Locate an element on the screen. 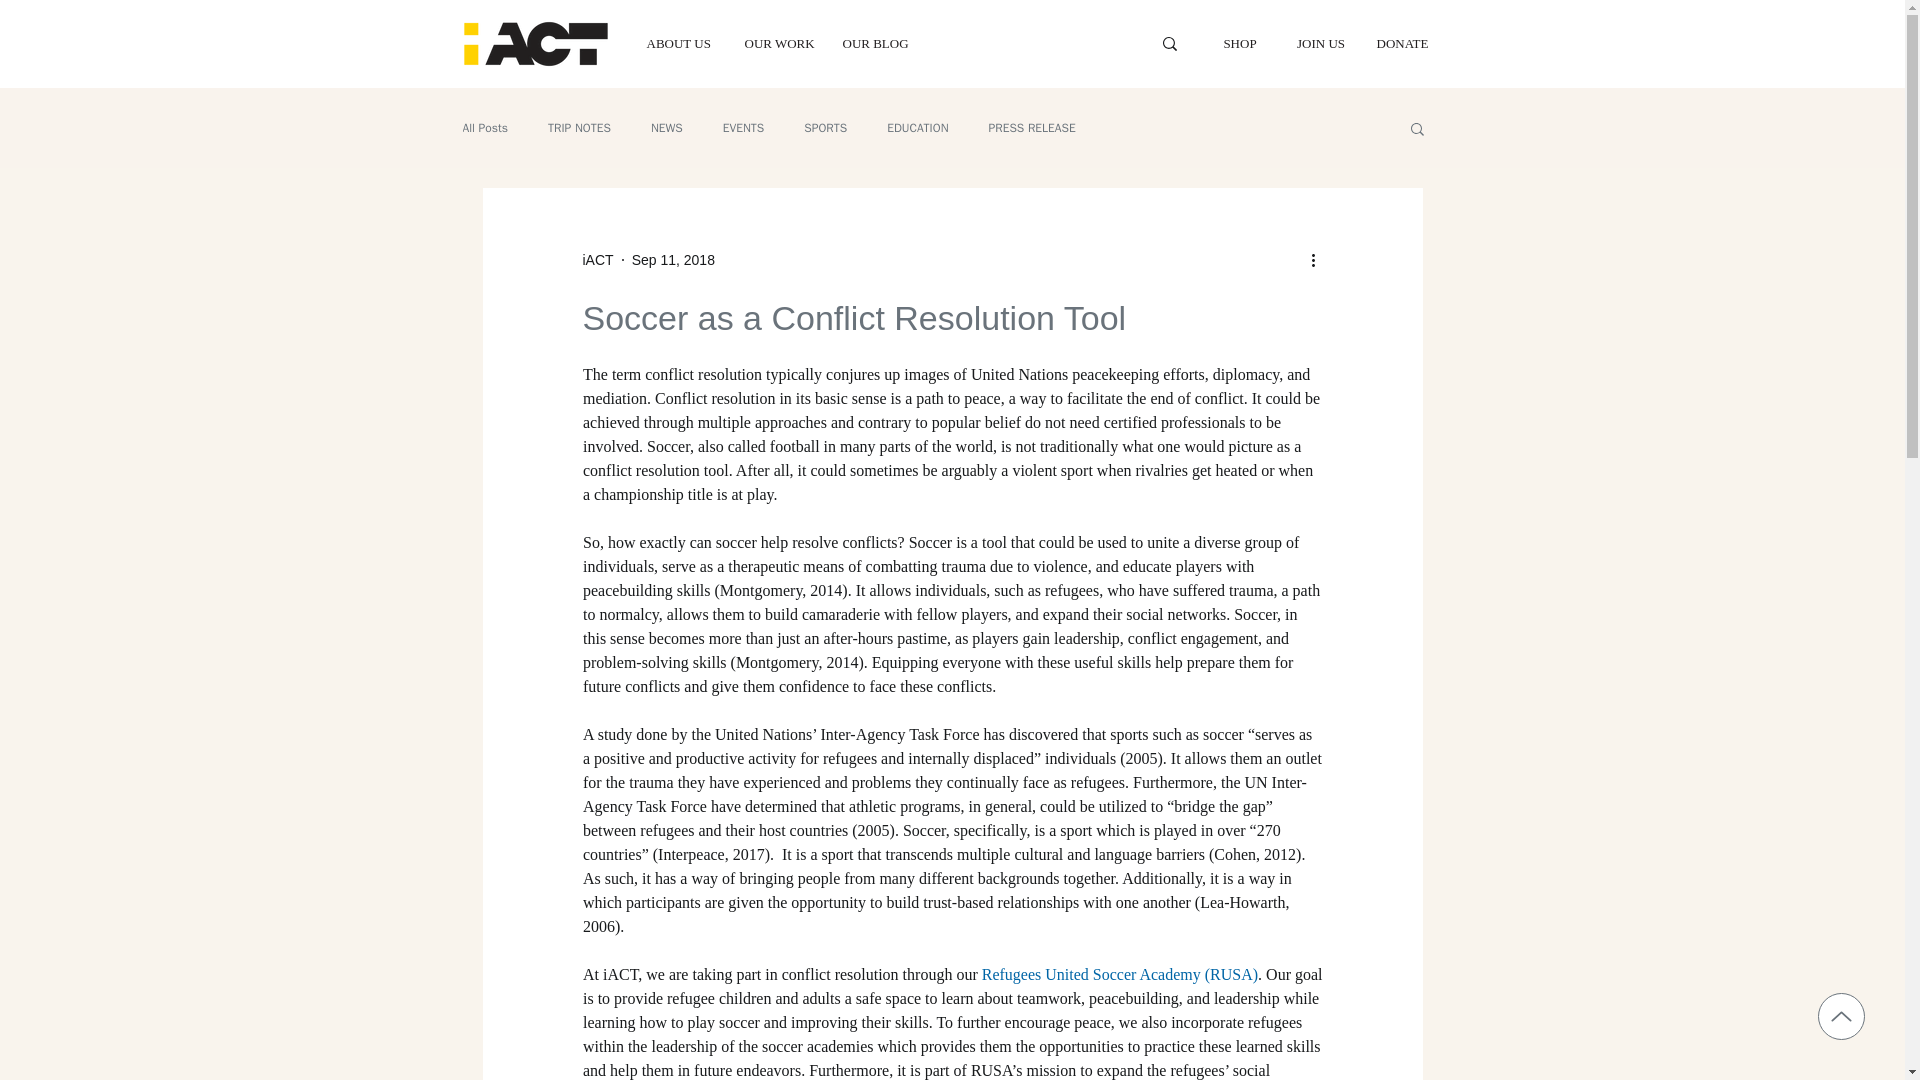 The image size is (1920, 1080). EVENTS is located at coordinates (744, 128).